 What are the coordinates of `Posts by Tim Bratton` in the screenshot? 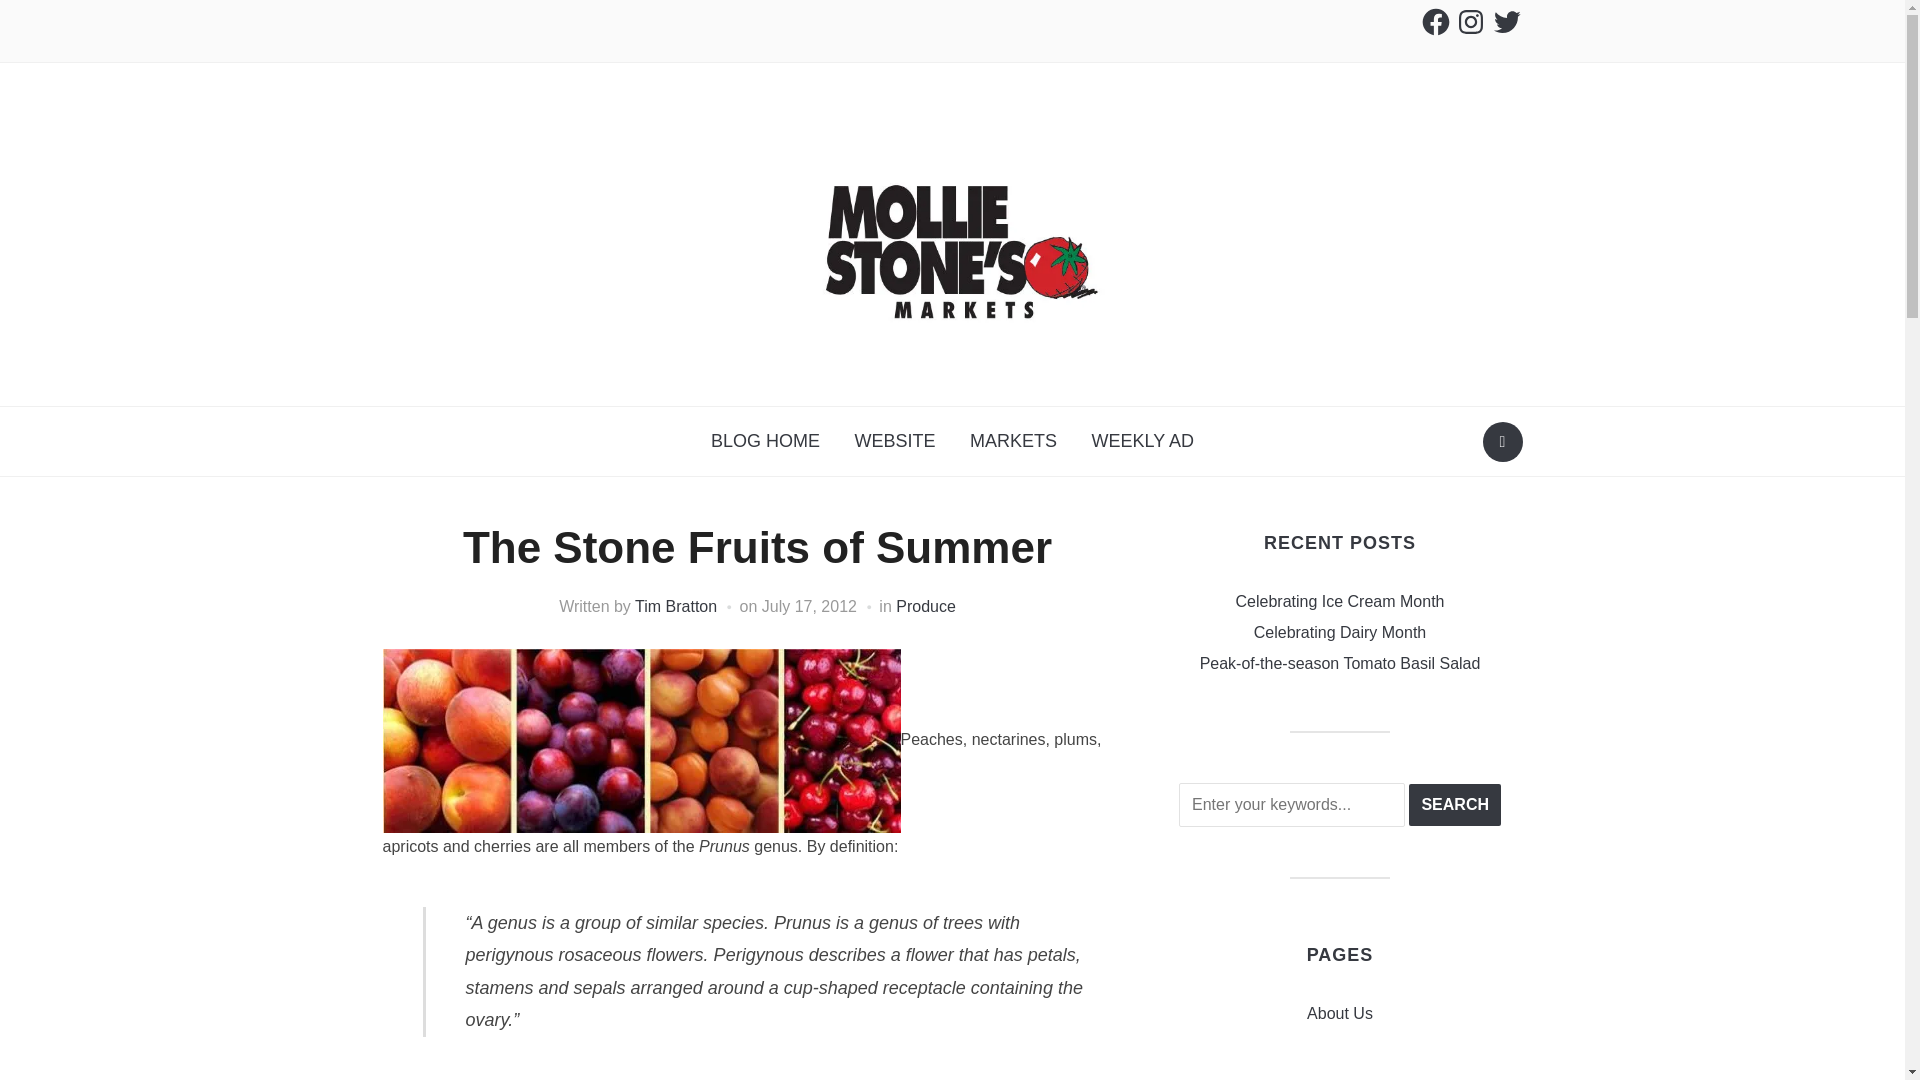 It's located at (676, 606).